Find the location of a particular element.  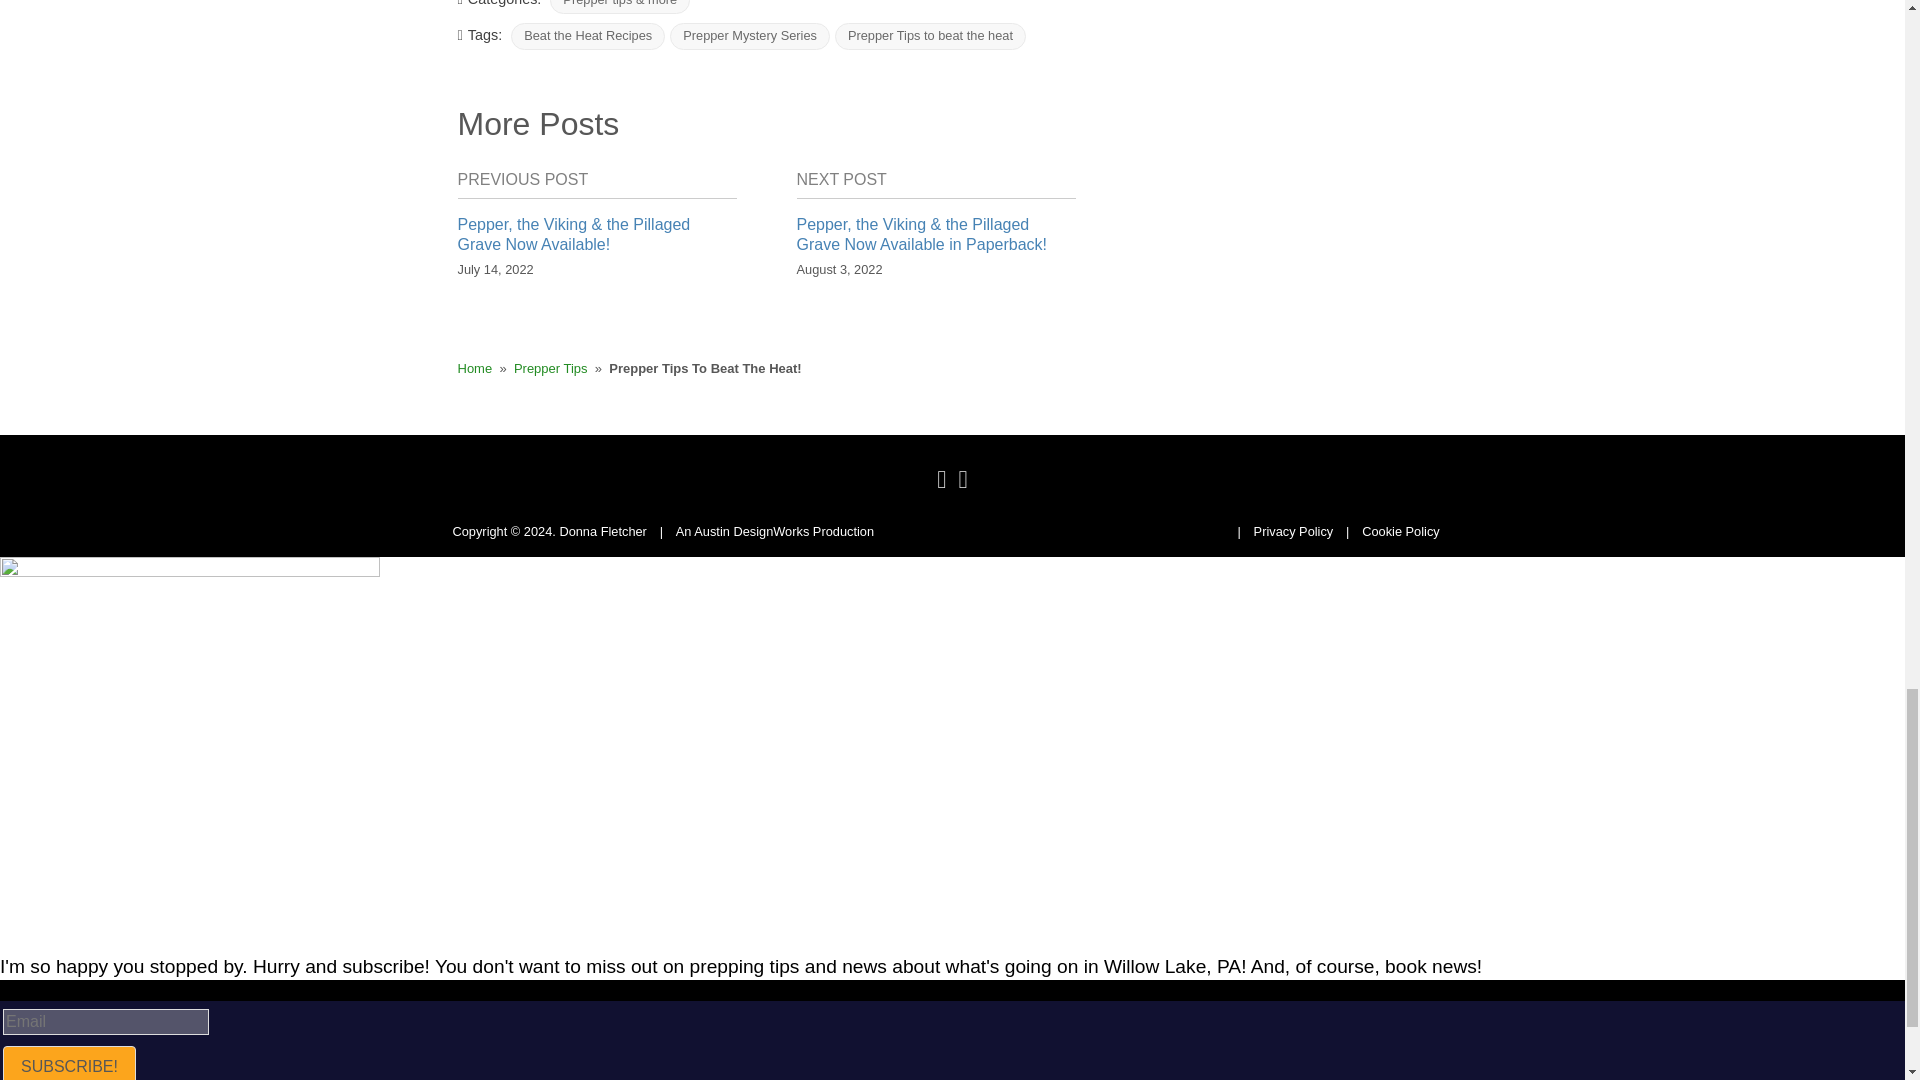

Prepper Tips to beat the heat is located at coordinates (930, 36).